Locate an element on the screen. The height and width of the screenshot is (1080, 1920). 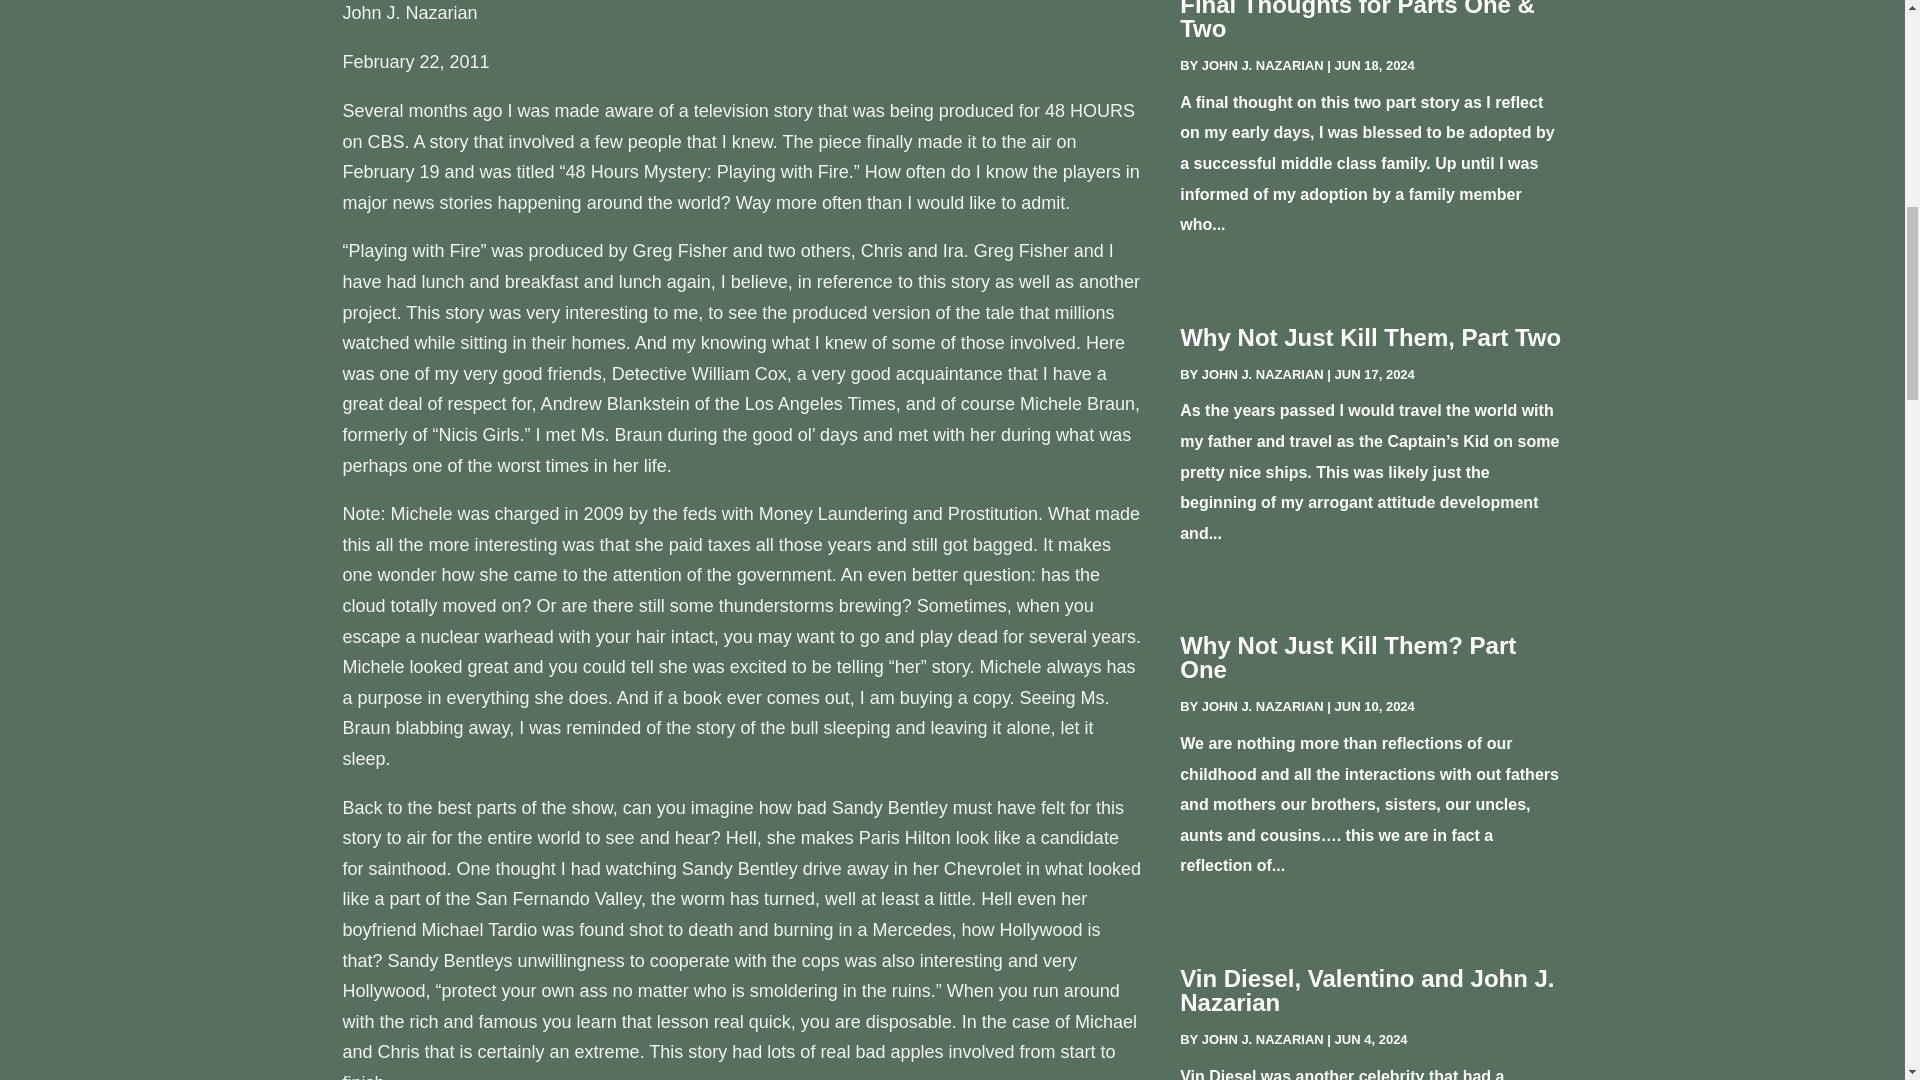
JOHN J. NAZARIAN is located at coordinates (1262, 1039).